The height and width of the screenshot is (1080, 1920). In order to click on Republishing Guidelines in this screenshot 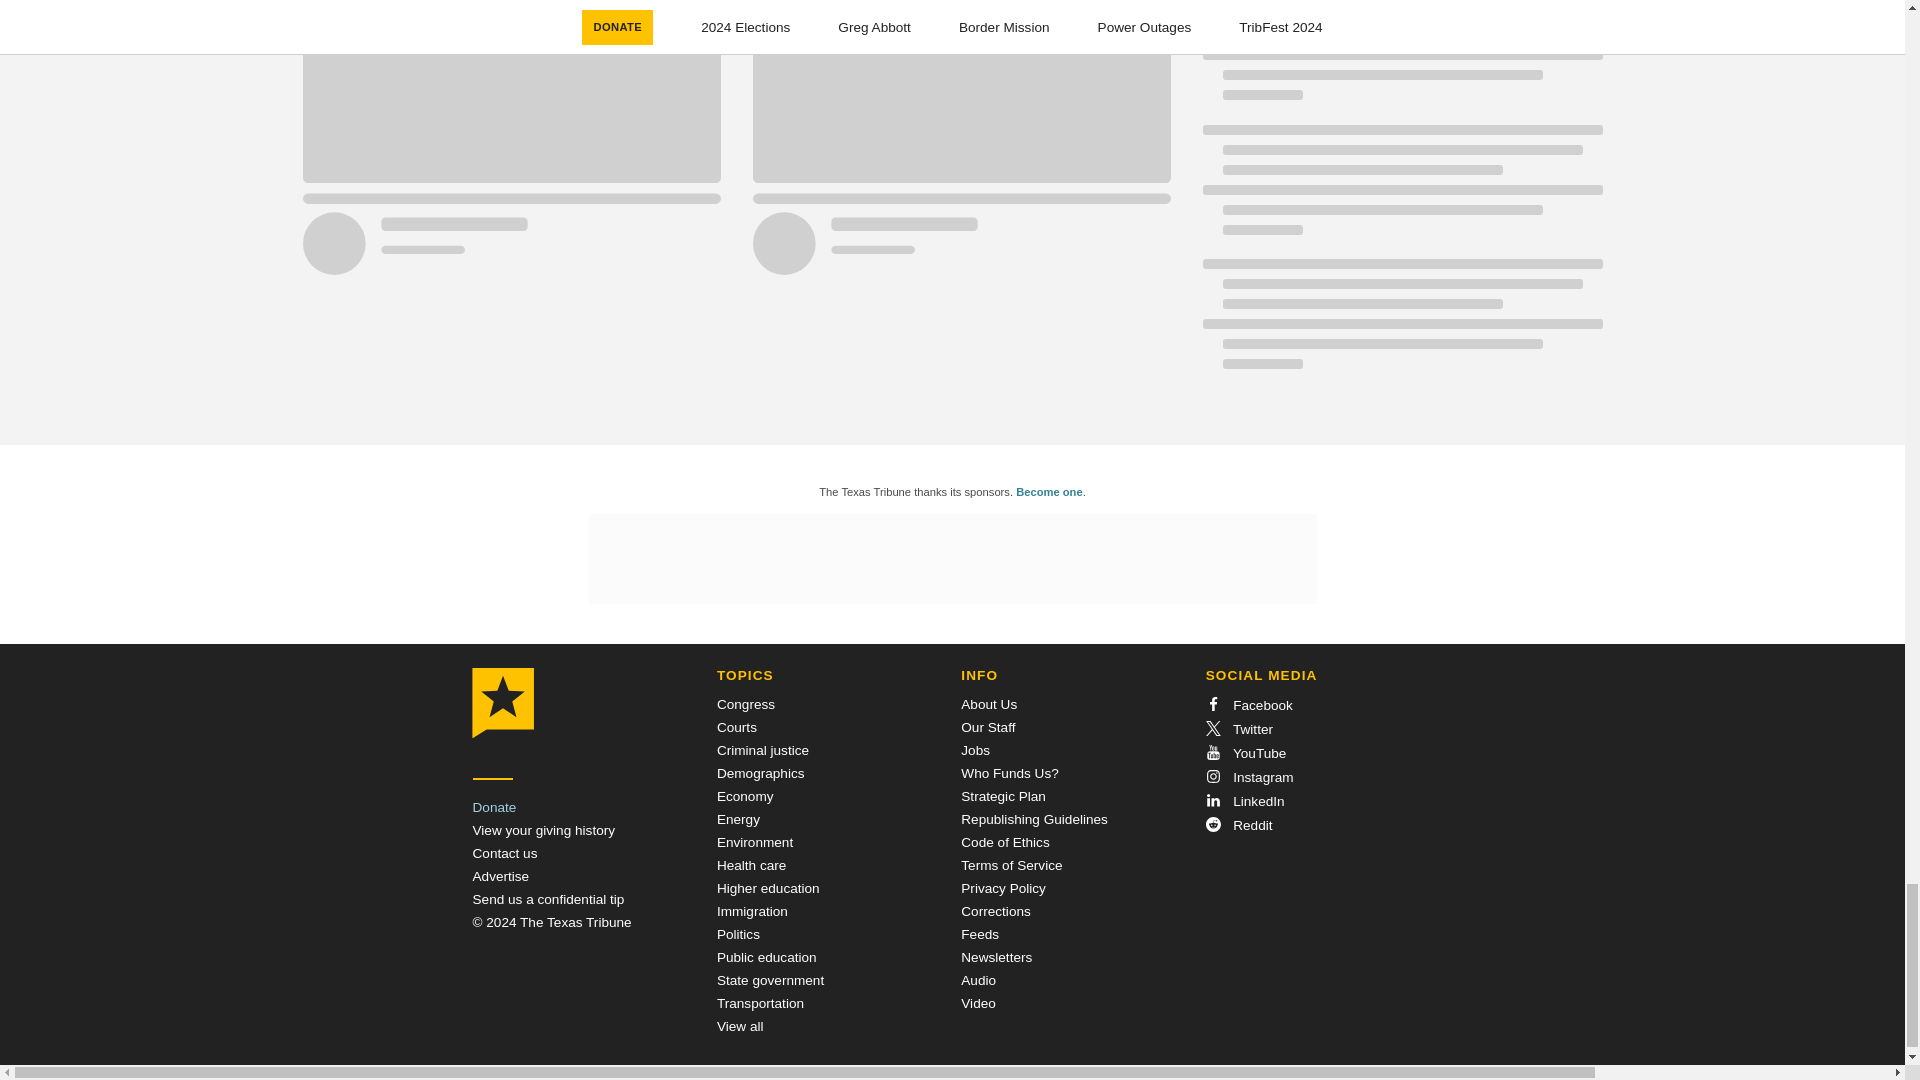, I will do `click(1034, 820)`.